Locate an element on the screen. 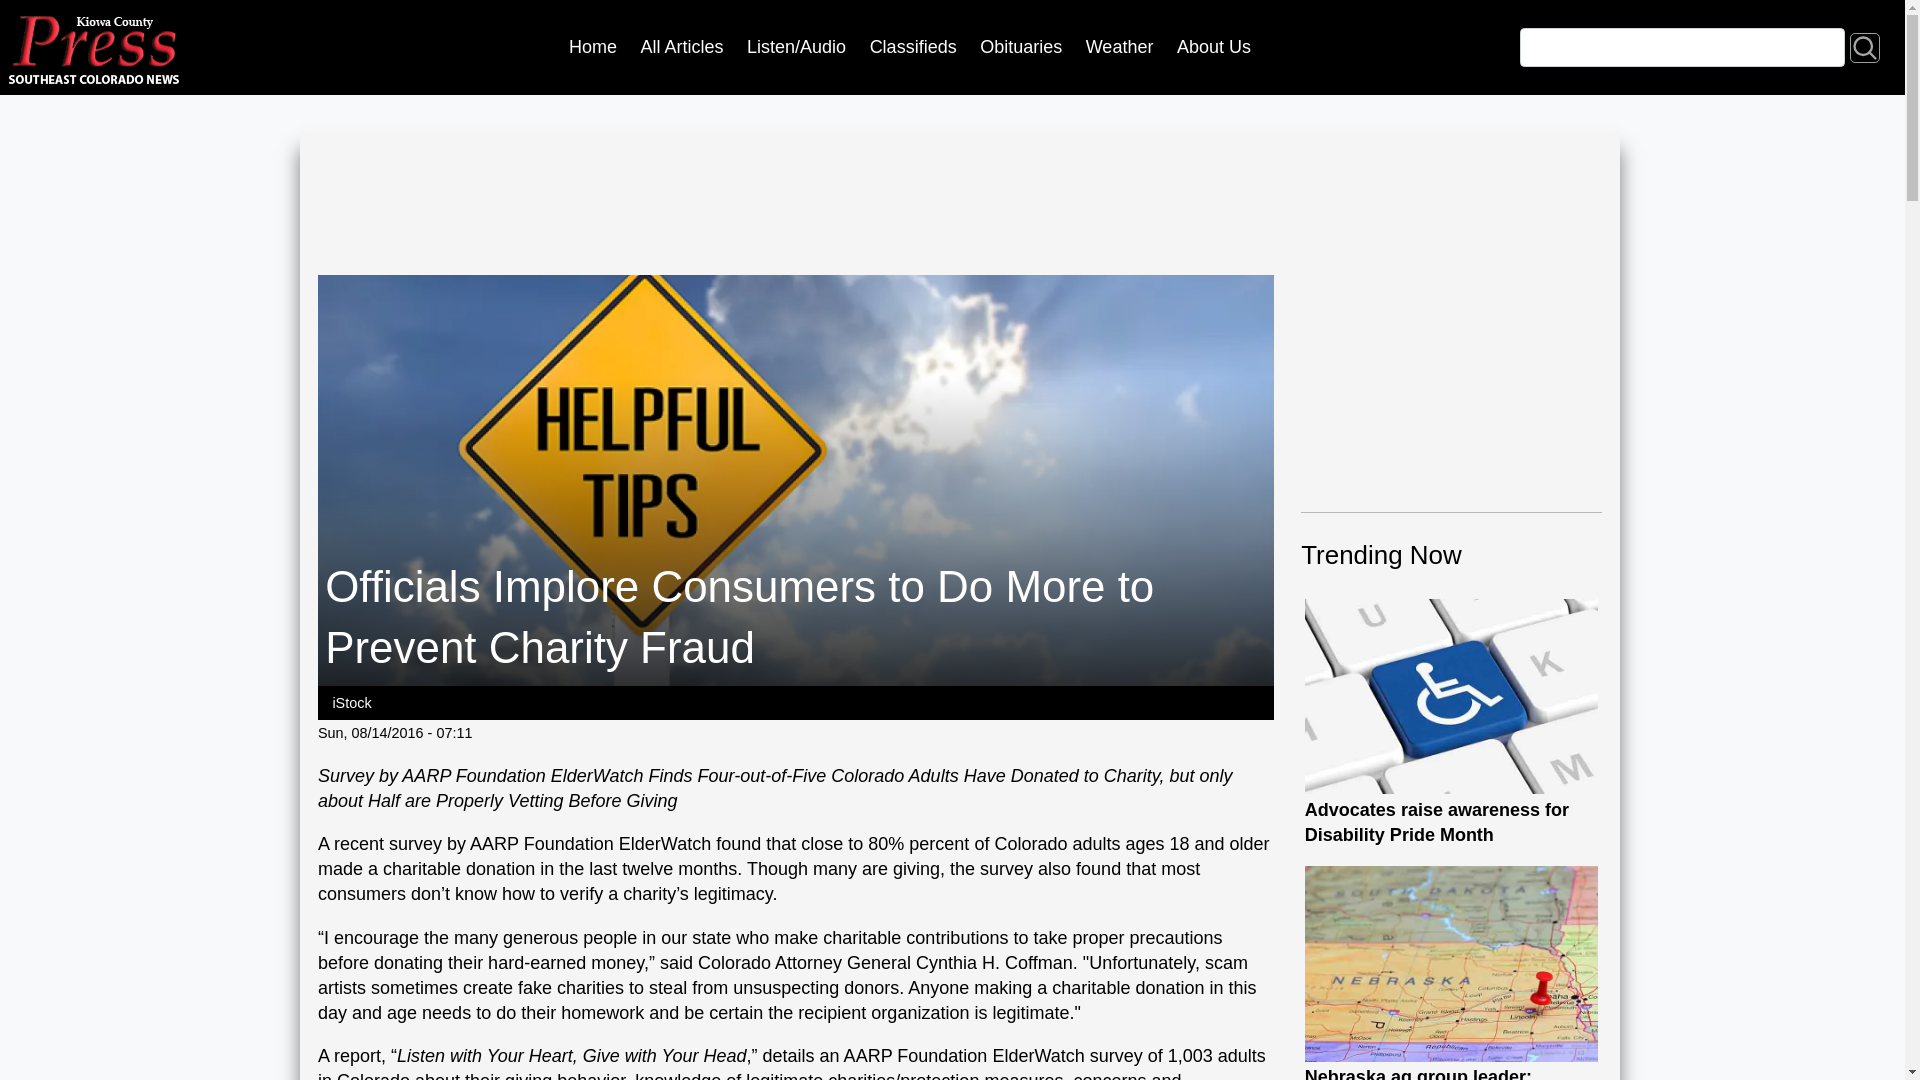 Image resolution: width=1920 pixels, height=1080 pixels. All Articles is located at coordinates (1452, 722).